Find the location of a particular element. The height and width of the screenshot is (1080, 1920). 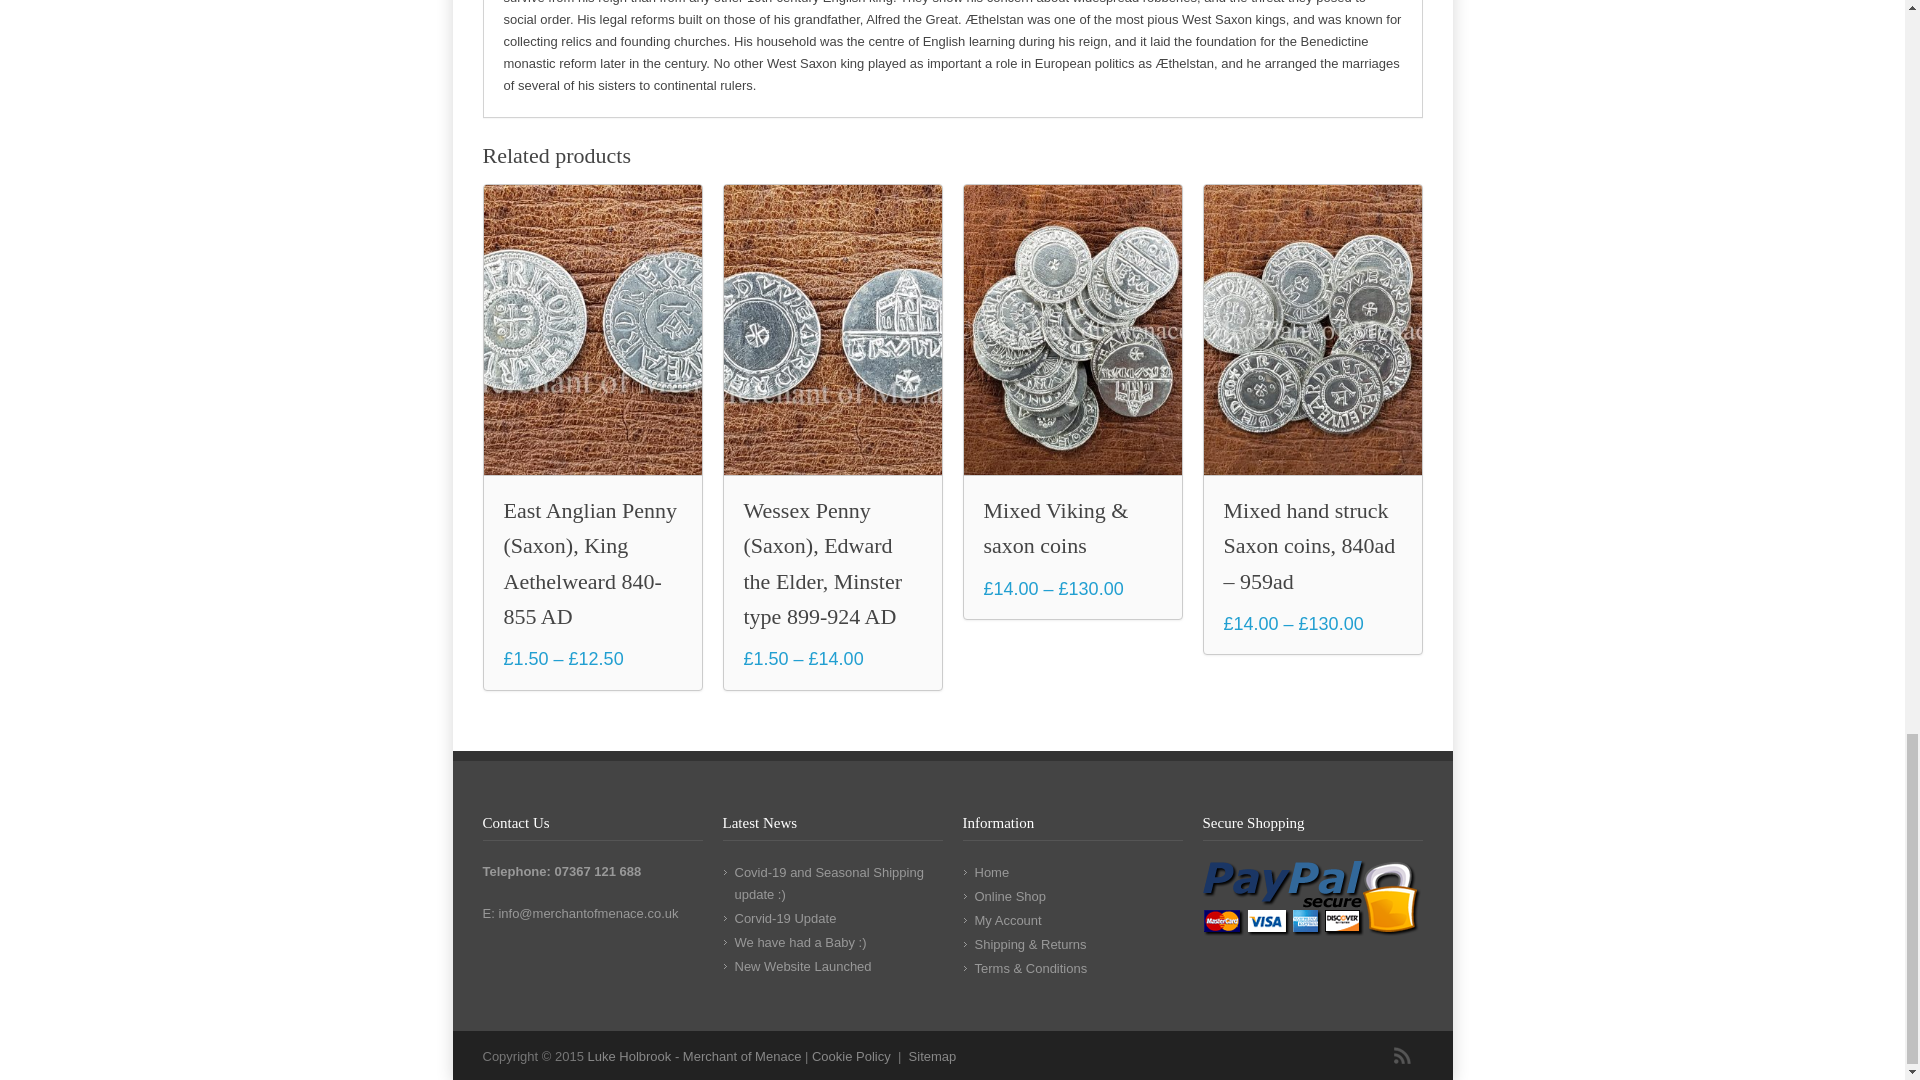

Secure Shopping is located at coordinates (1310, 900).